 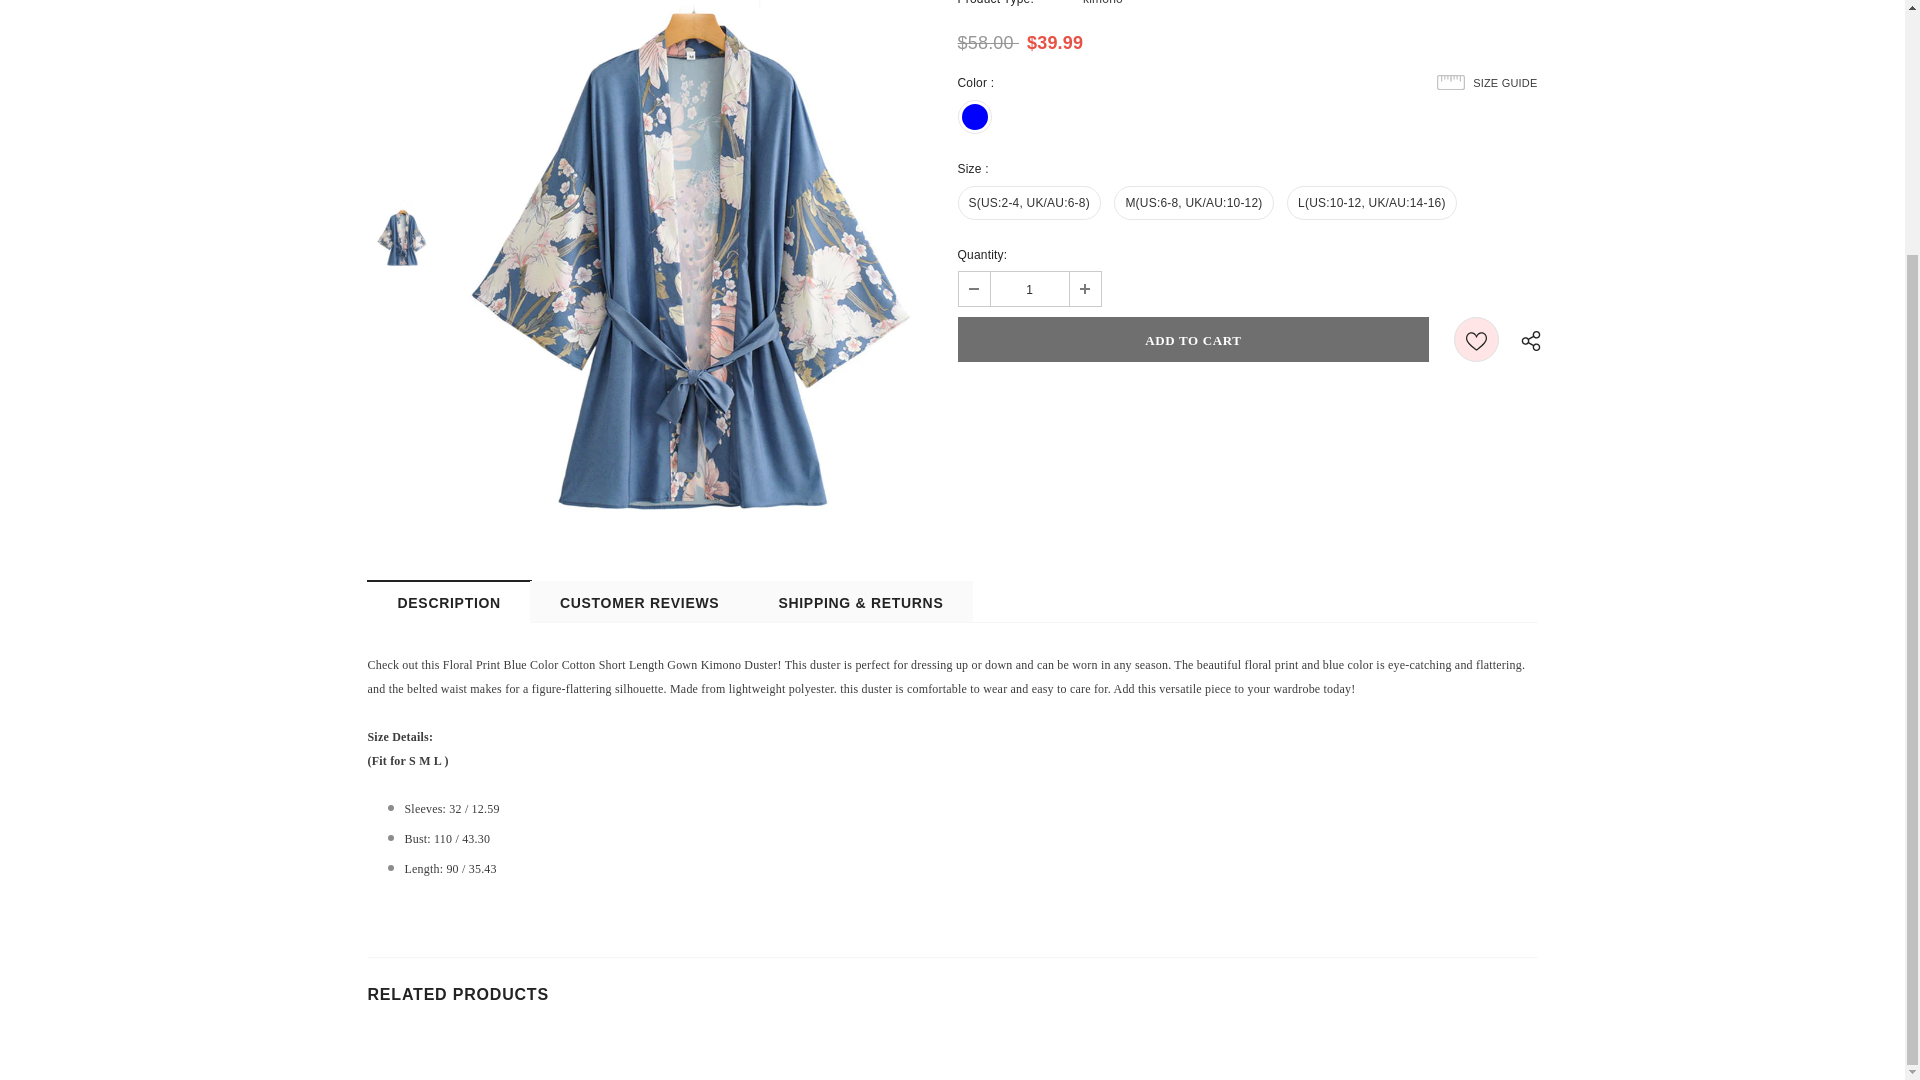 What do you see at coordinates (1194, 339) in the screenshot?
I see `Add to cart` at bounding box center [1194, 339].